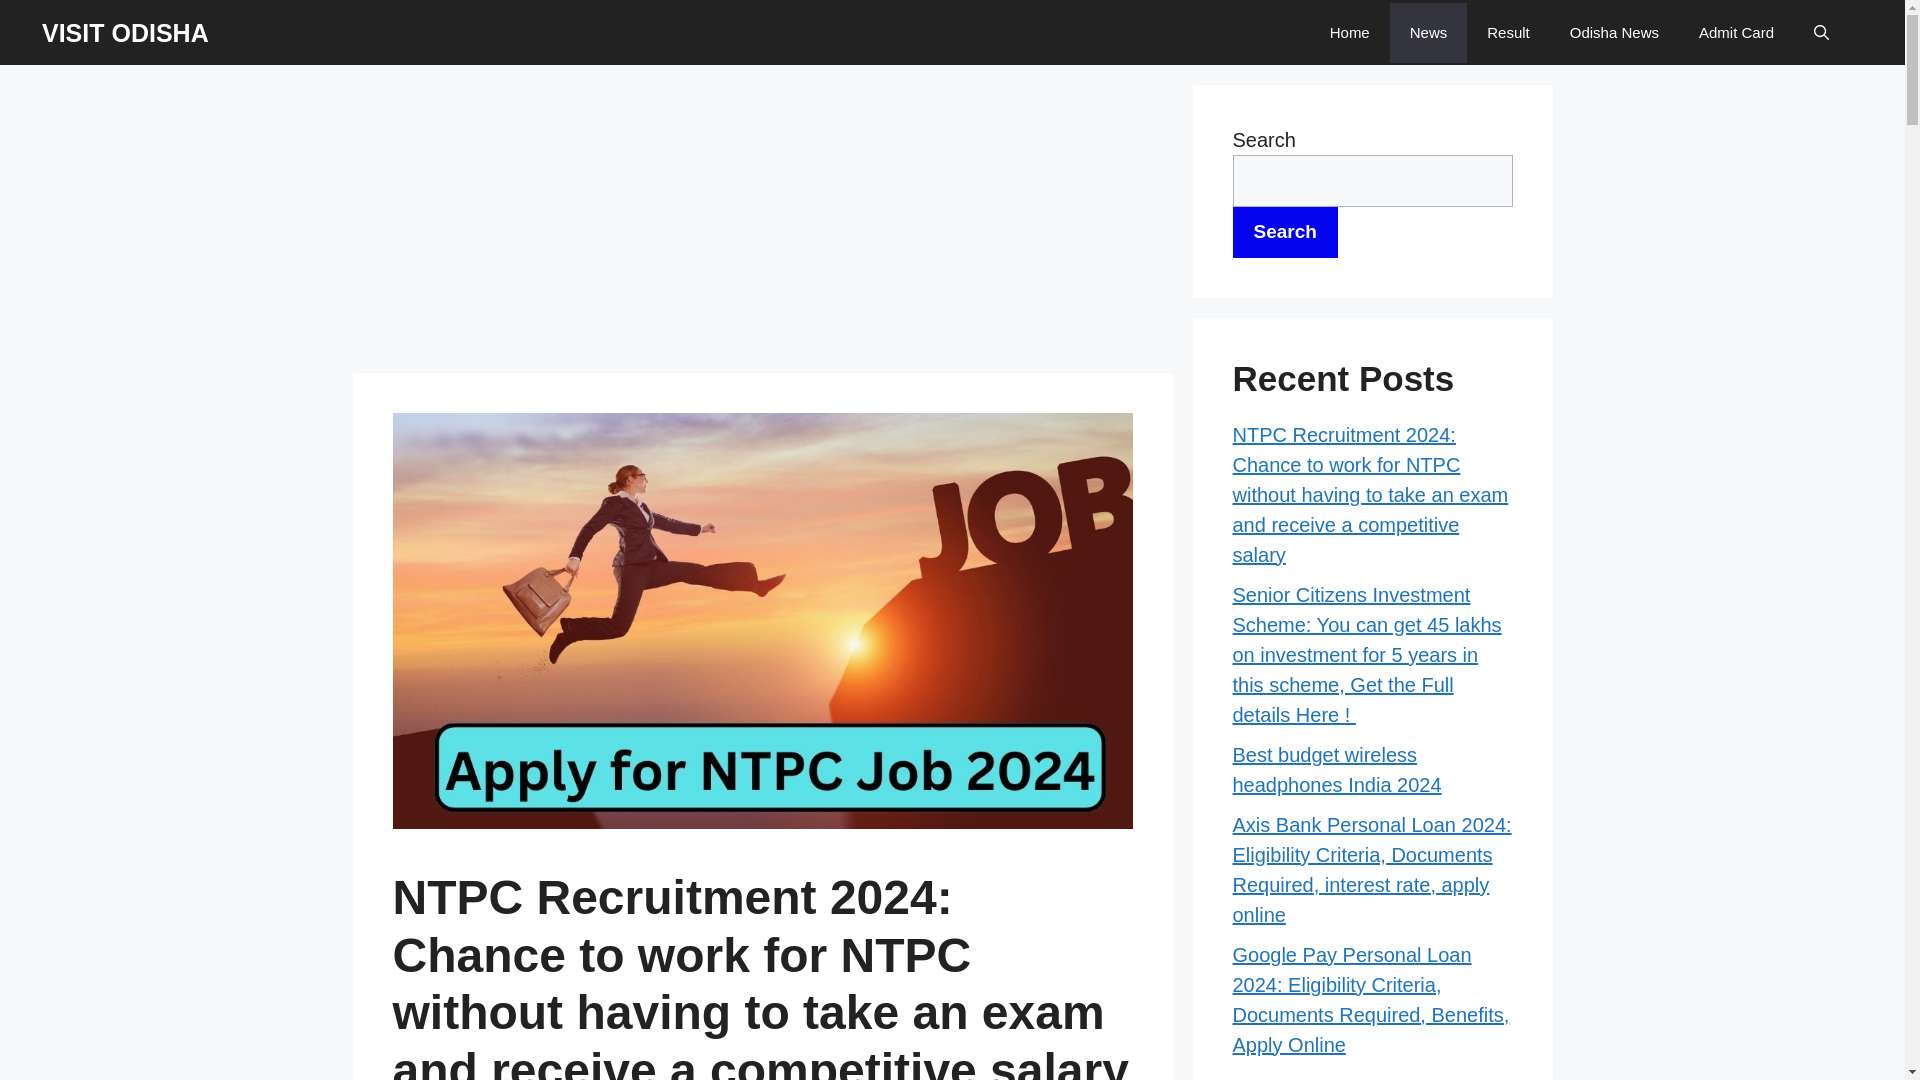 The image size is (1920, 1080). Describe the element at coordinates (1336, 770) in the screenshot. I see `Best budget wireless headphones India 2024` at that location.